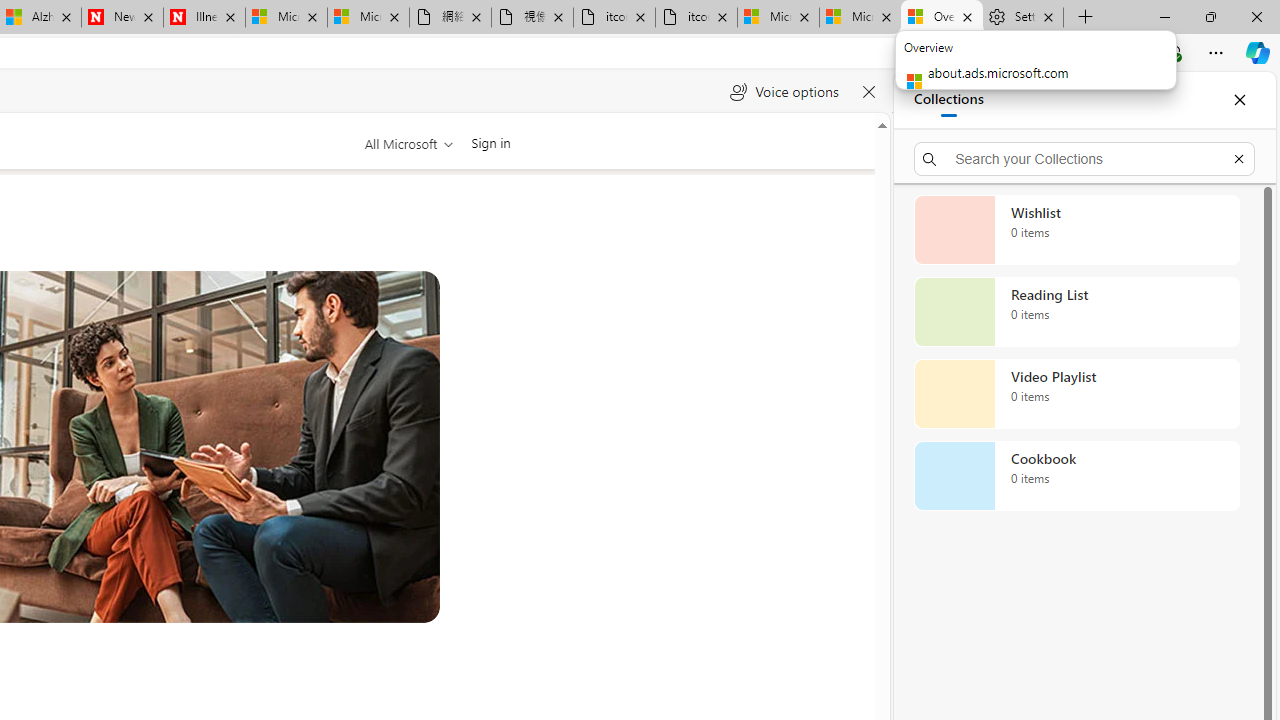 Image resolution: width=1280 pixels, height=720 pixels. I want to click on Reading List collection, 0 items, so click(1076, 312).